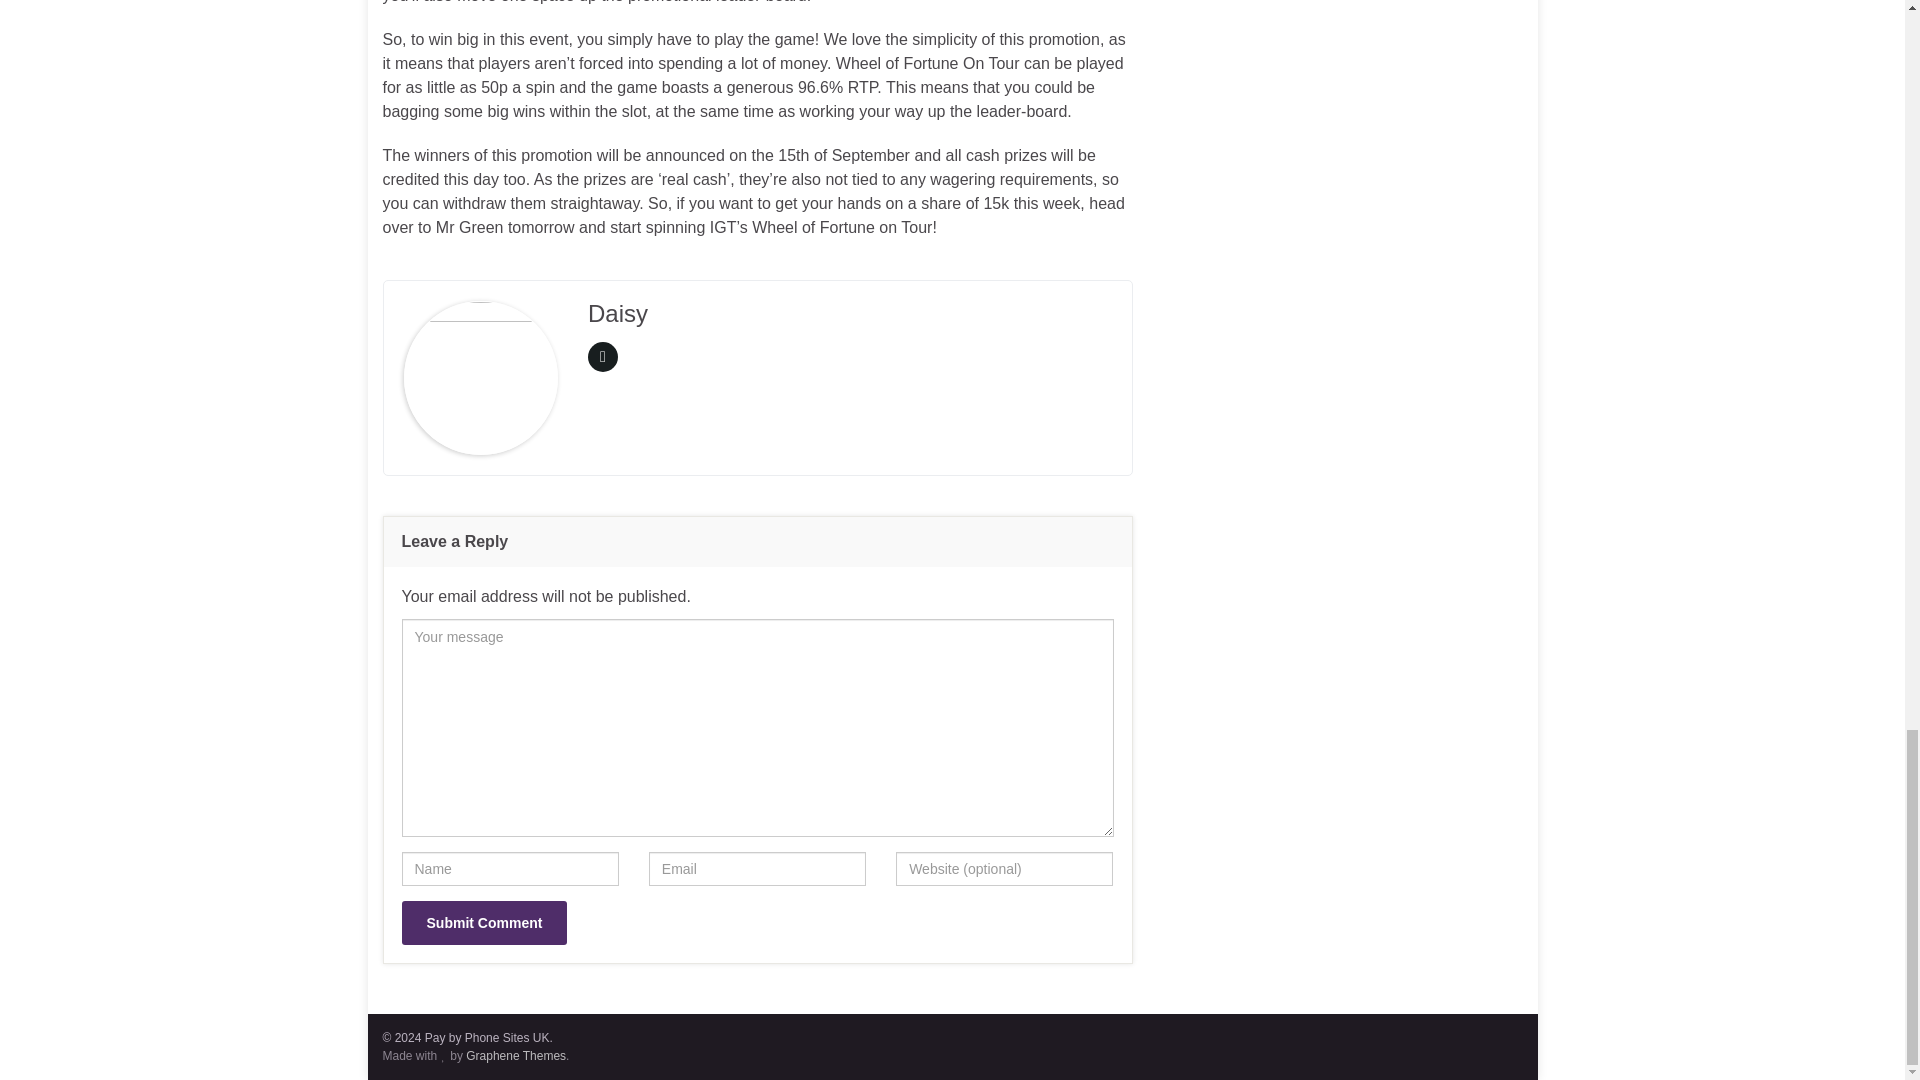 The width and height of the screenshot is (1920, 1080). I want to click on Graphene Themes, so click(516, 1055).